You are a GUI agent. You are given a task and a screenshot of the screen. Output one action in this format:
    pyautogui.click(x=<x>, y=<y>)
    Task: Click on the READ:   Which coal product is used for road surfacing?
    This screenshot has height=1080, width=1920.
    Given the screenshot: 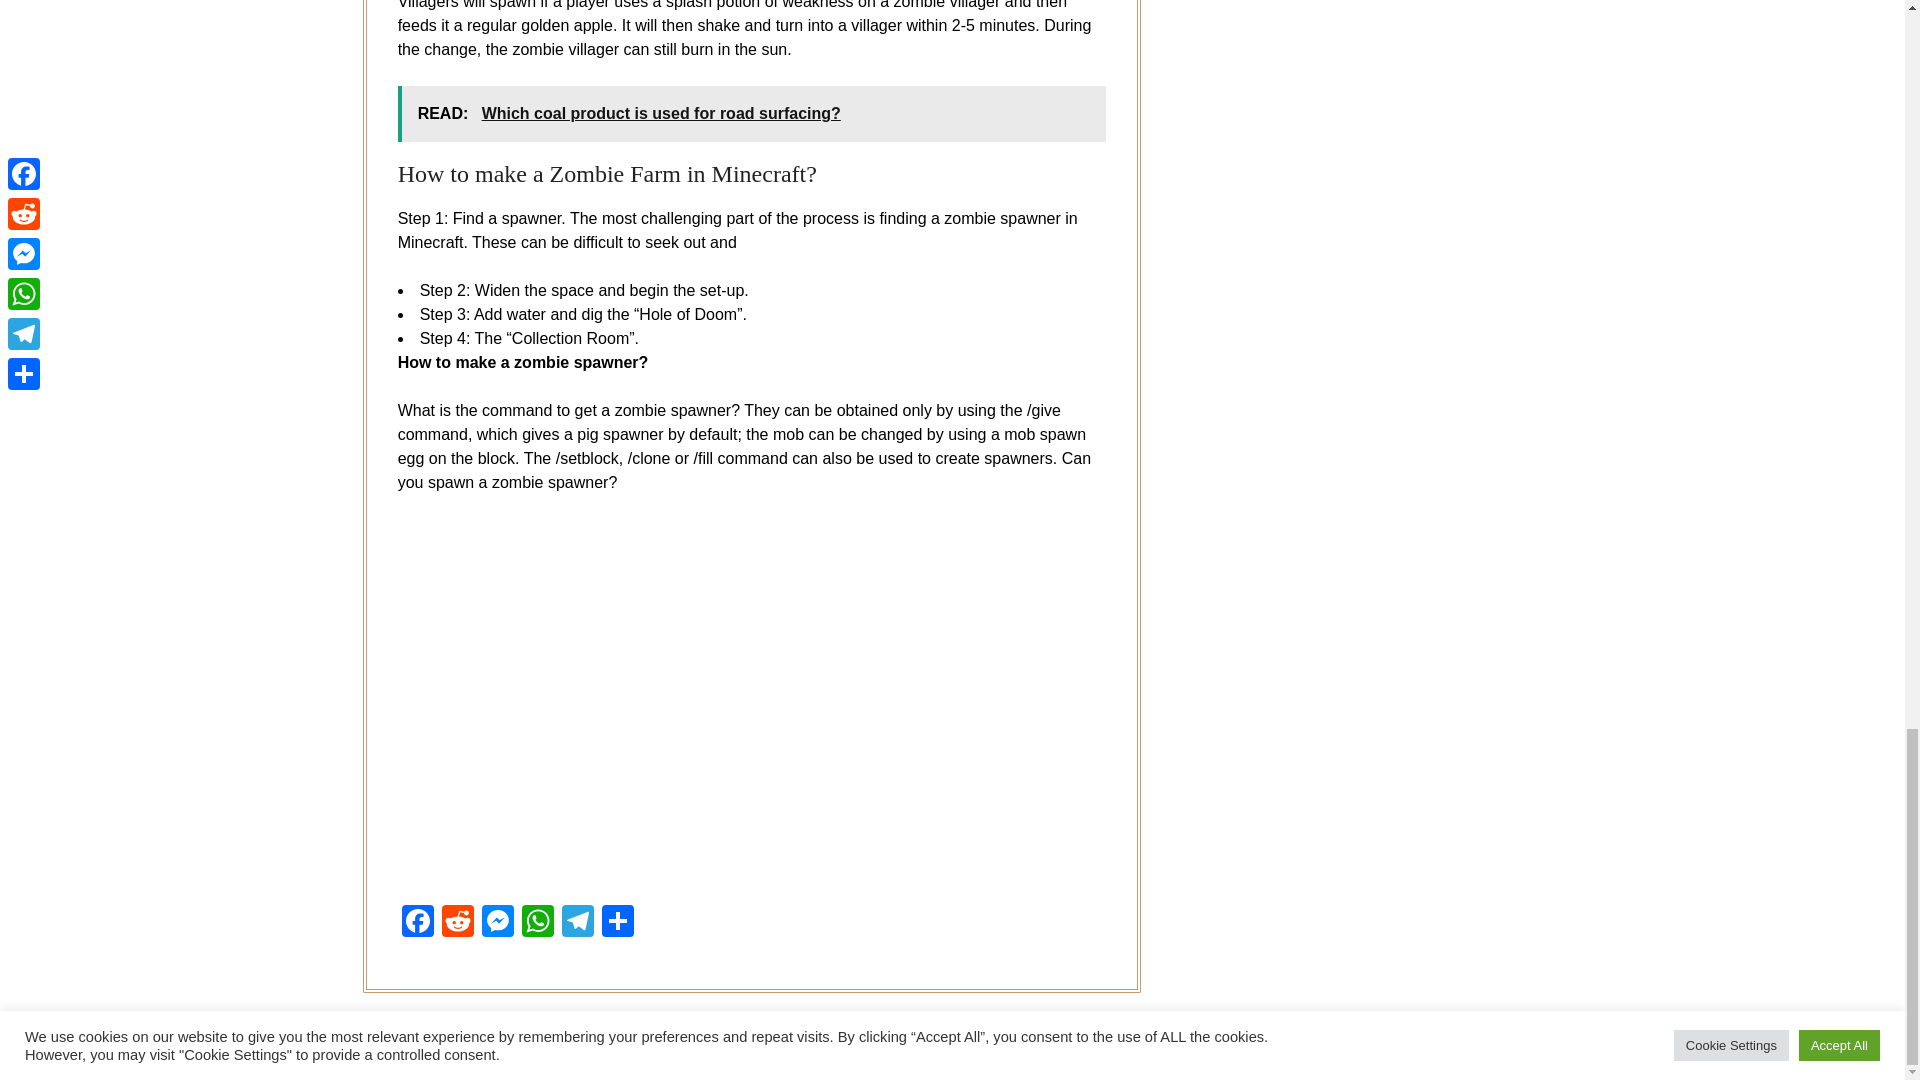 What is the action you would take?
    pyautogui.click(x=752, y=114)
    